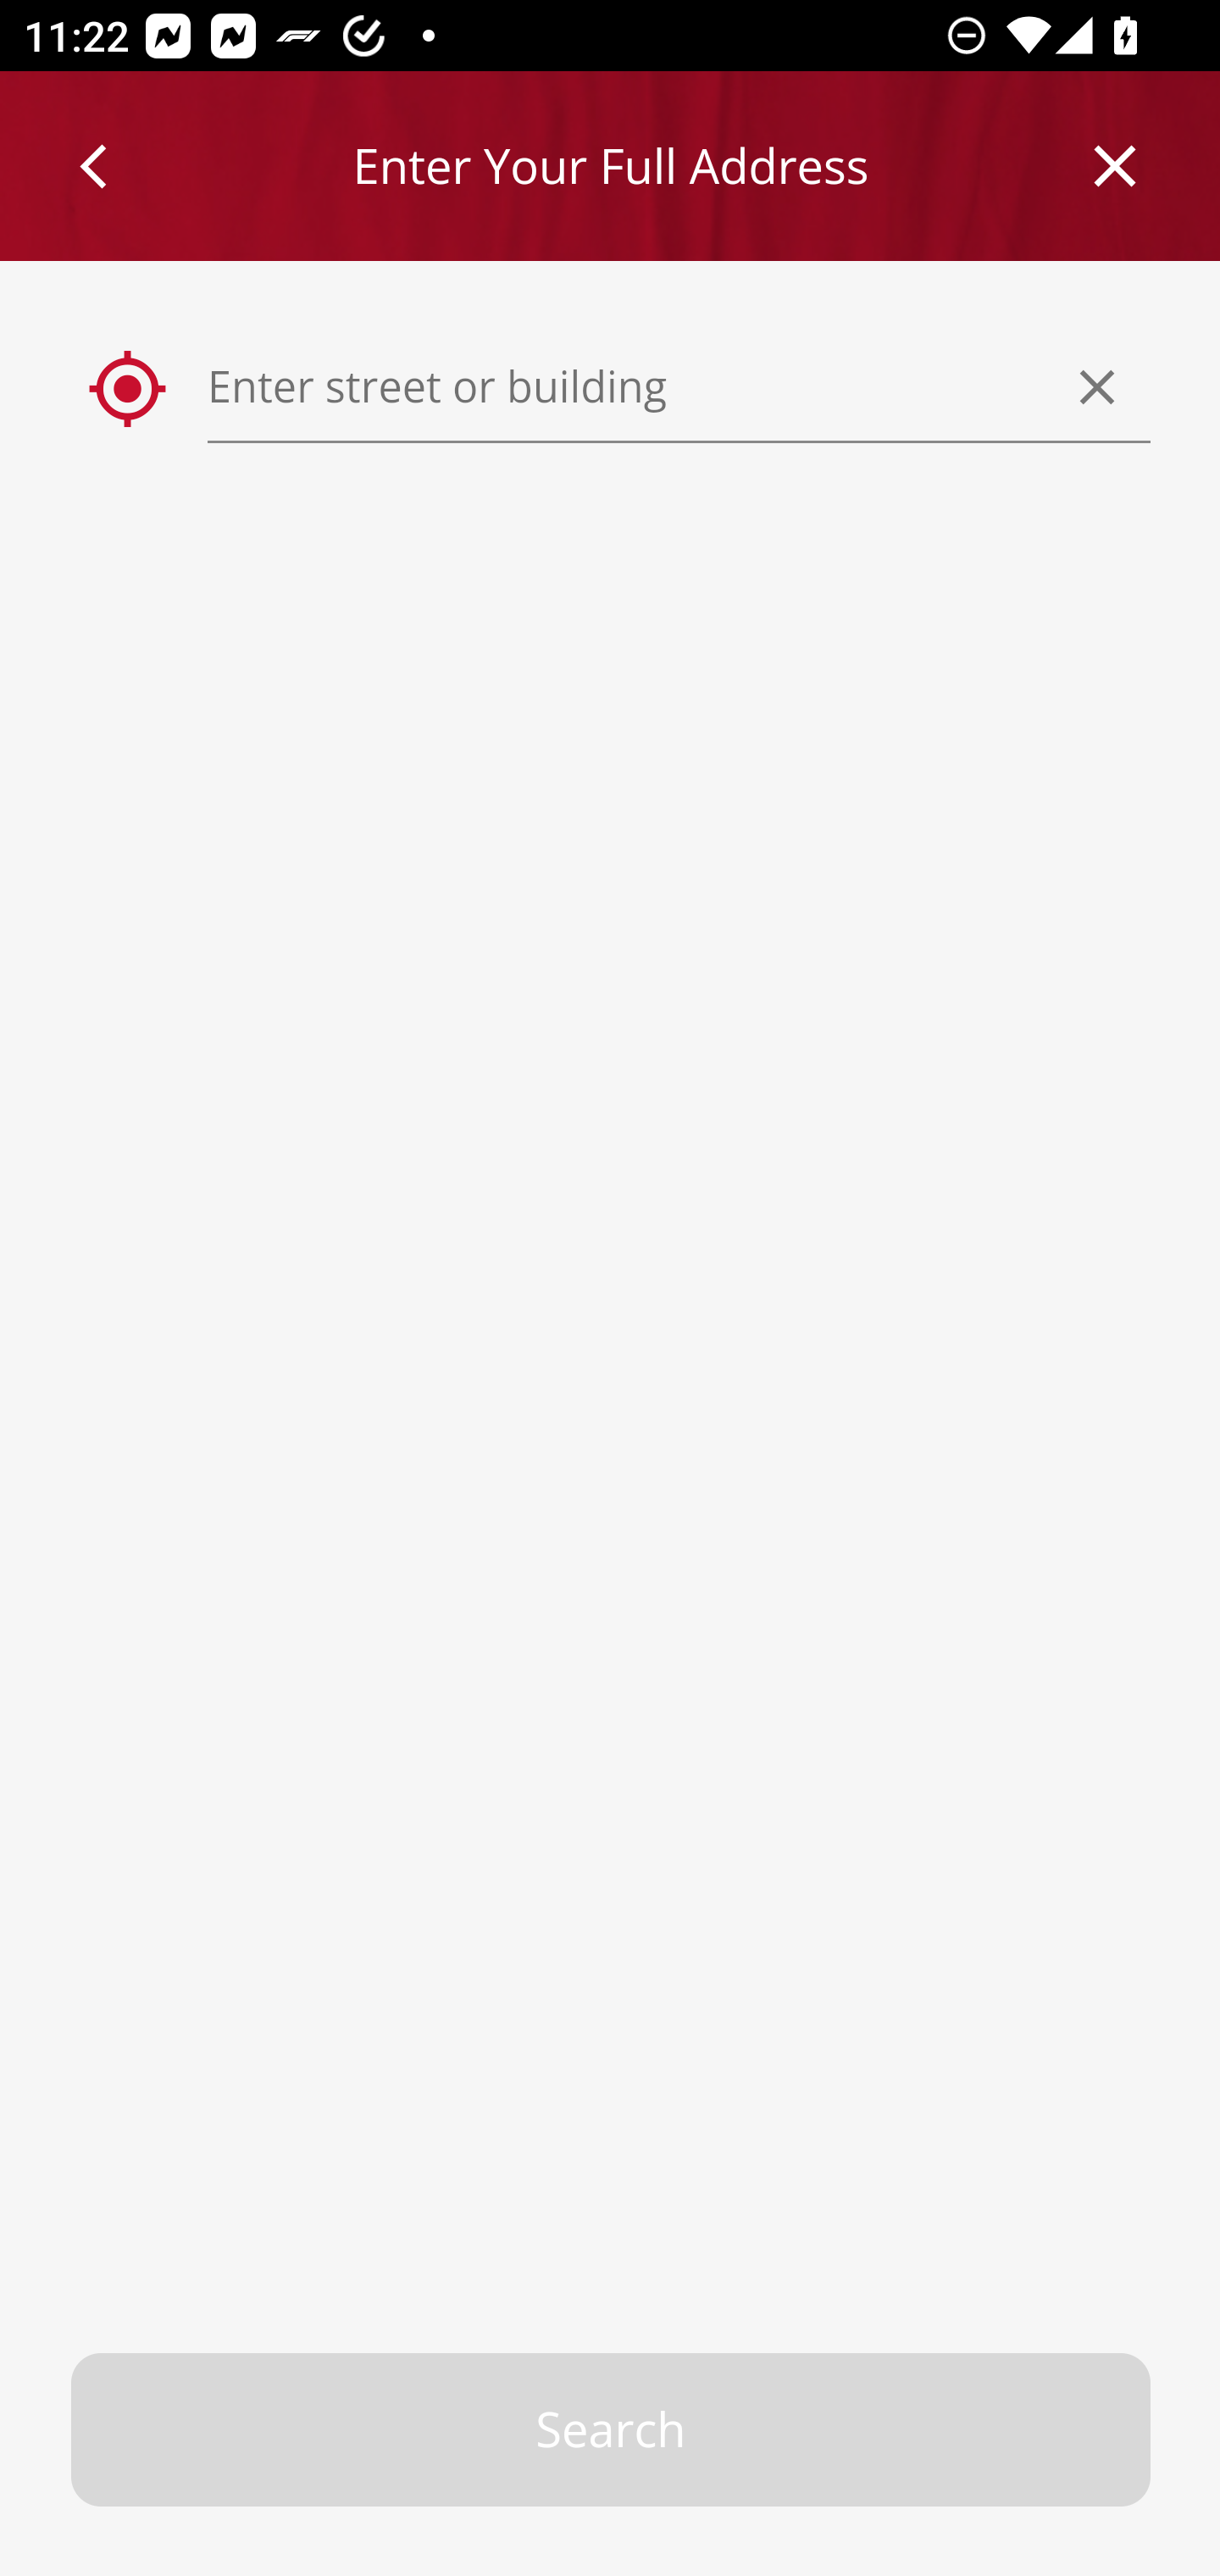  Describe the element at coordinates (1098, 386) in the screenshot. I see `clear` at that location.